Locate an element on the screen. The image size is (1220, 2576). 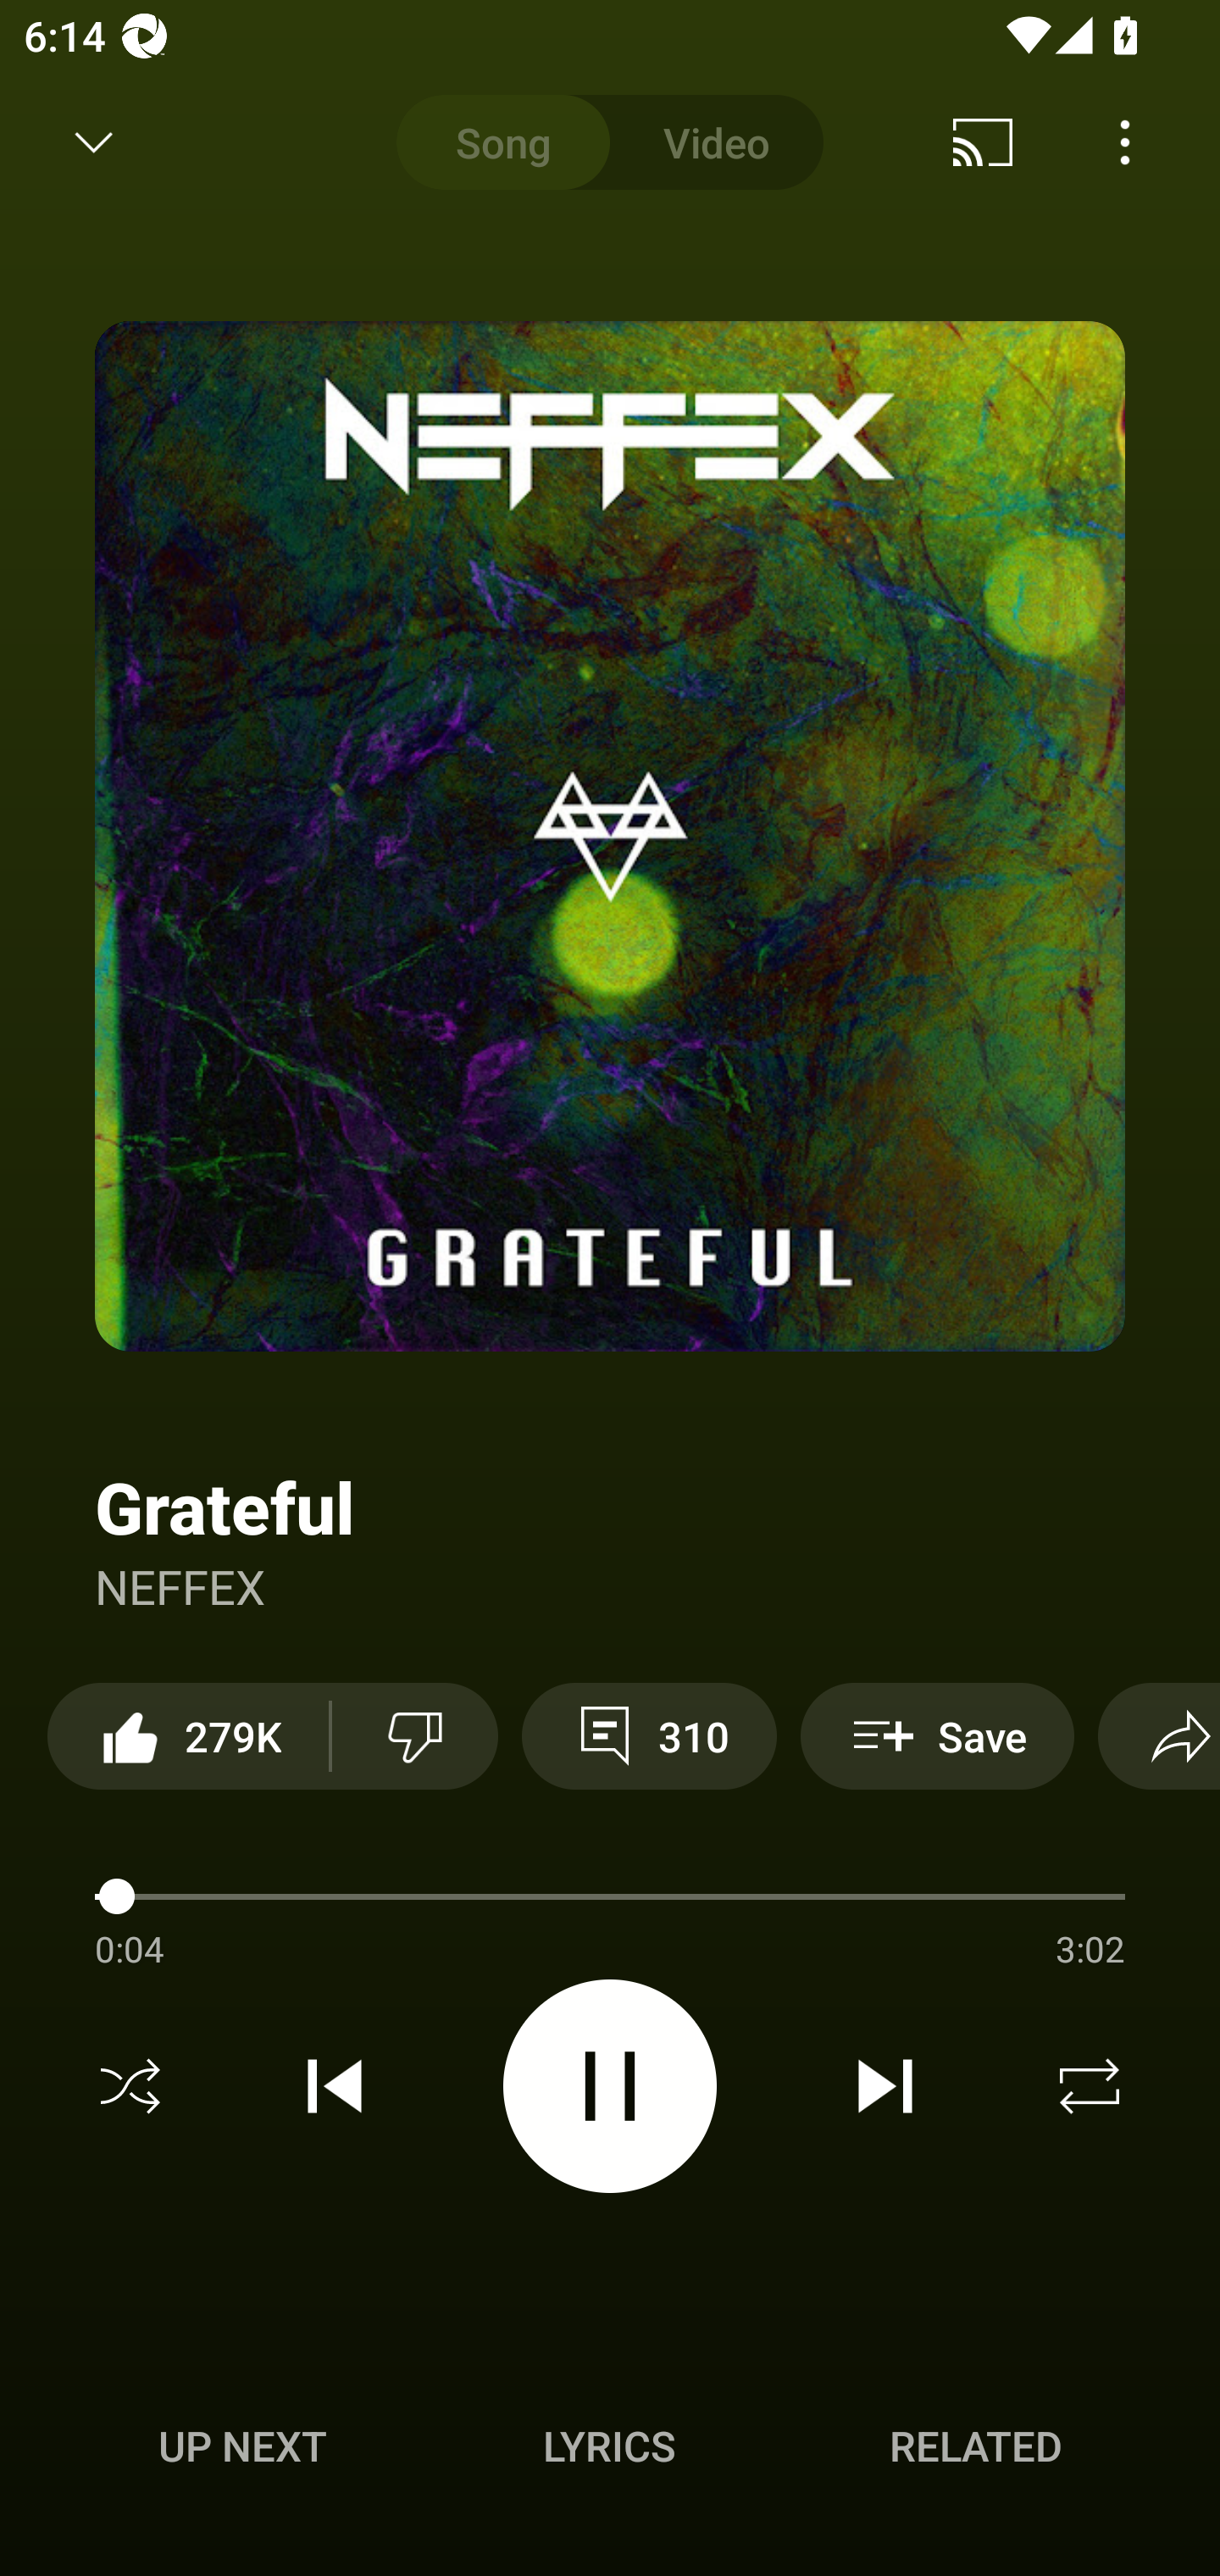
Up next UP NEXT Lyrics LYRICS Related RELATED is located at coordinates (610, 2451).